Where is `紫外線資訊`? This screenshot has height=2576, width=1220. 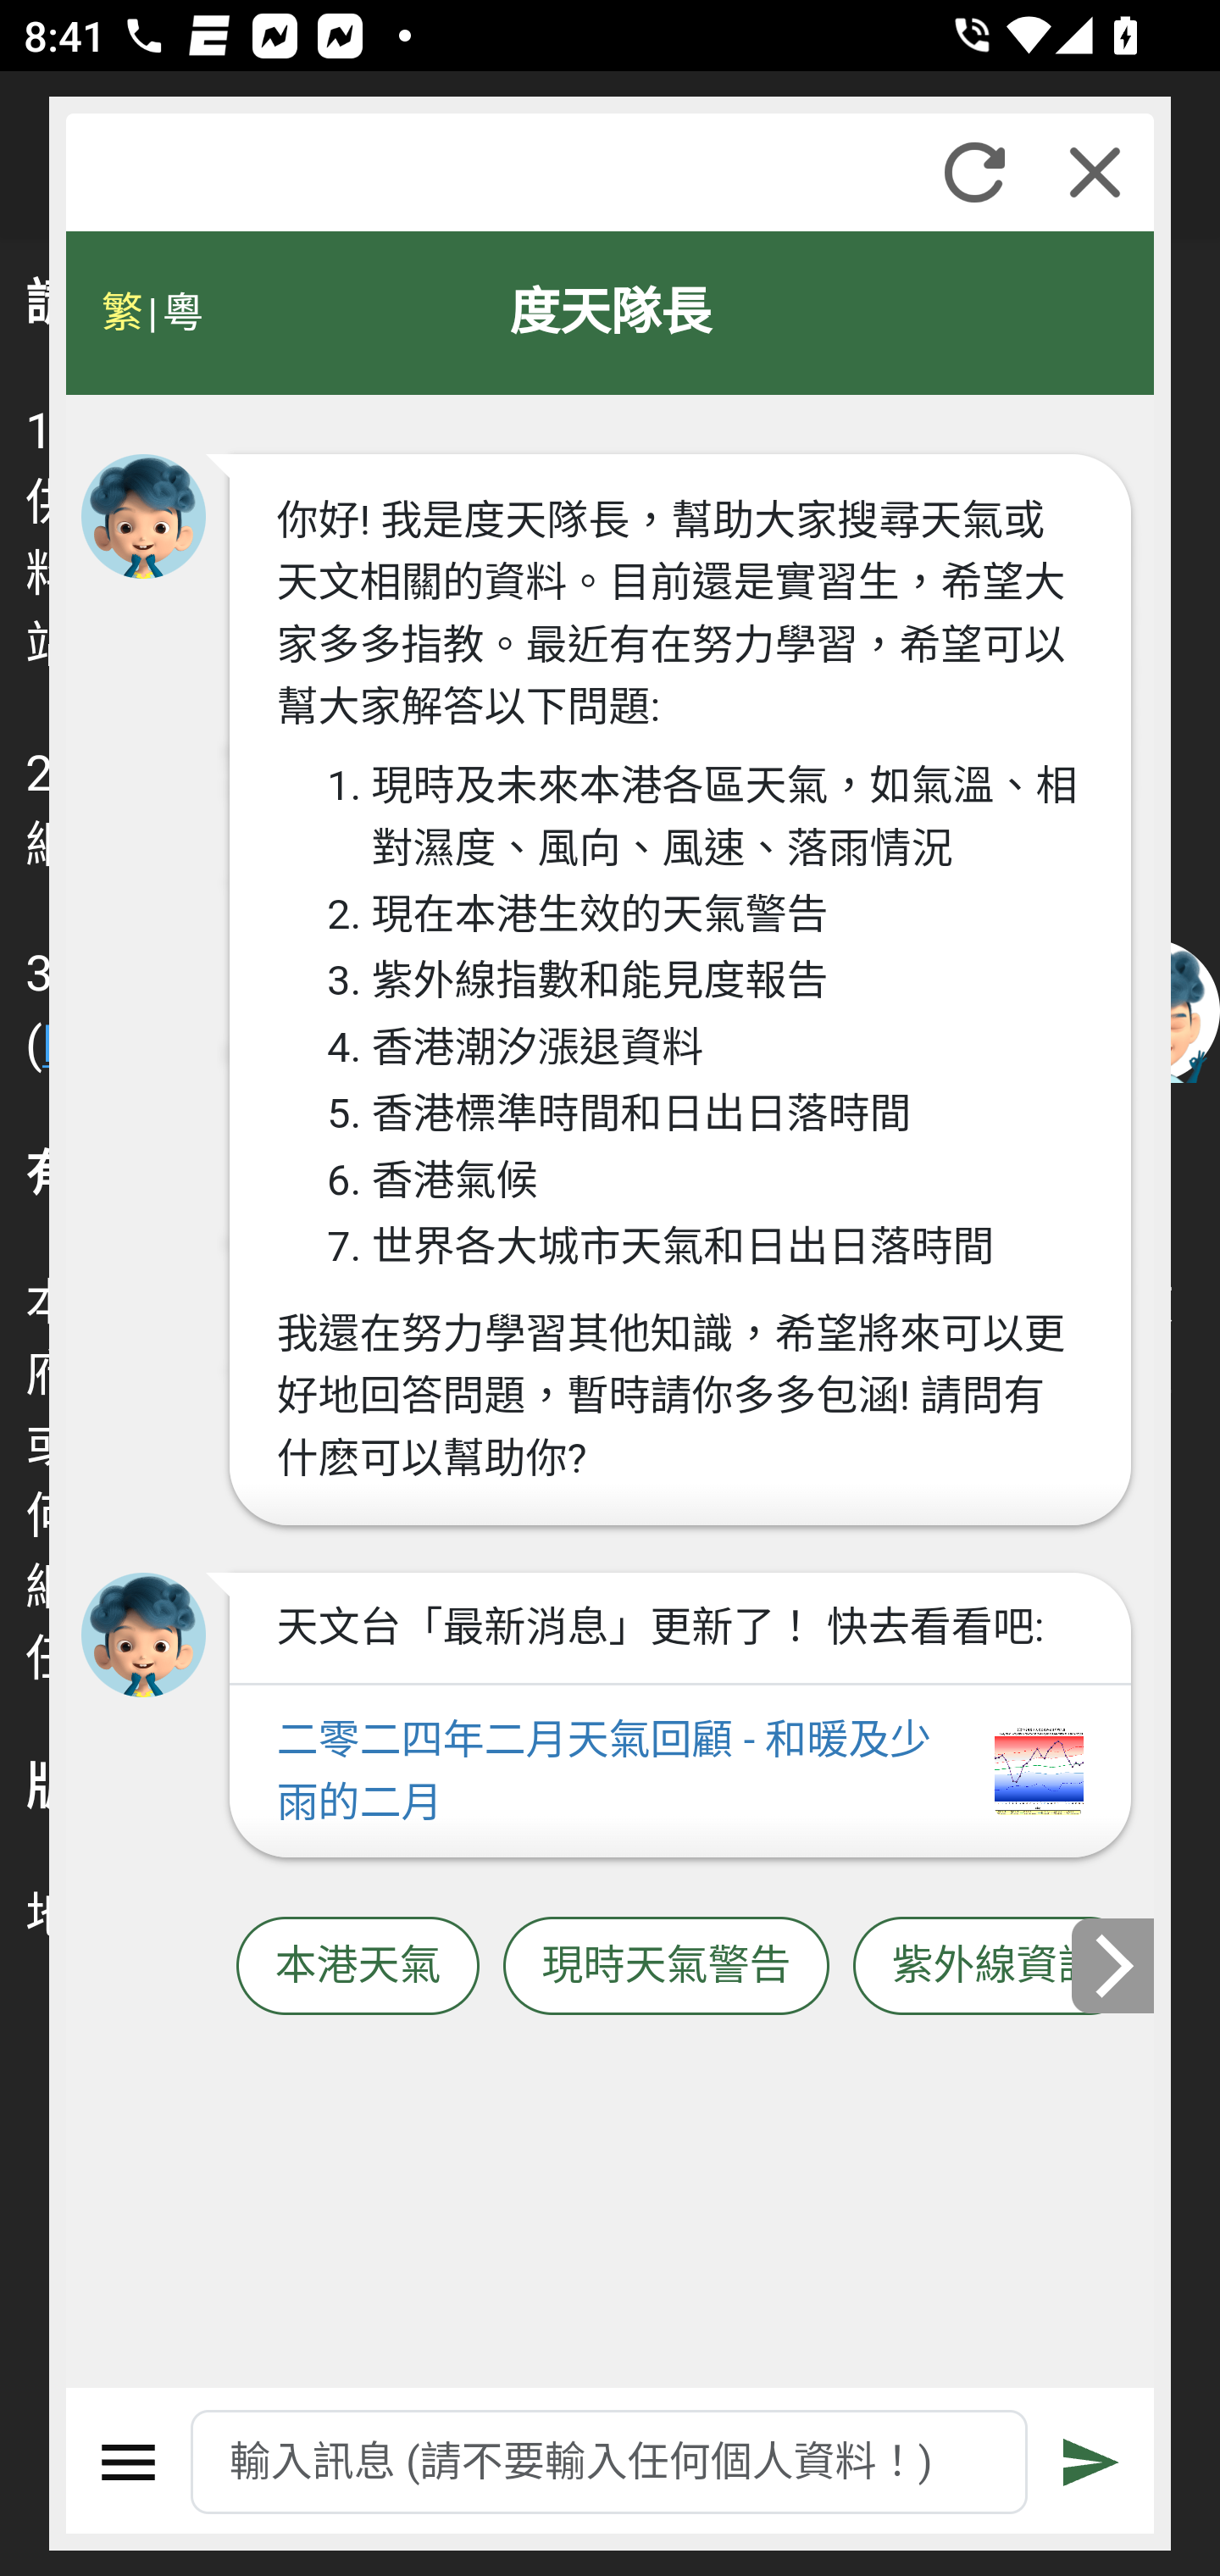
紫外線資訊 is located at coordinates (995, 1966).